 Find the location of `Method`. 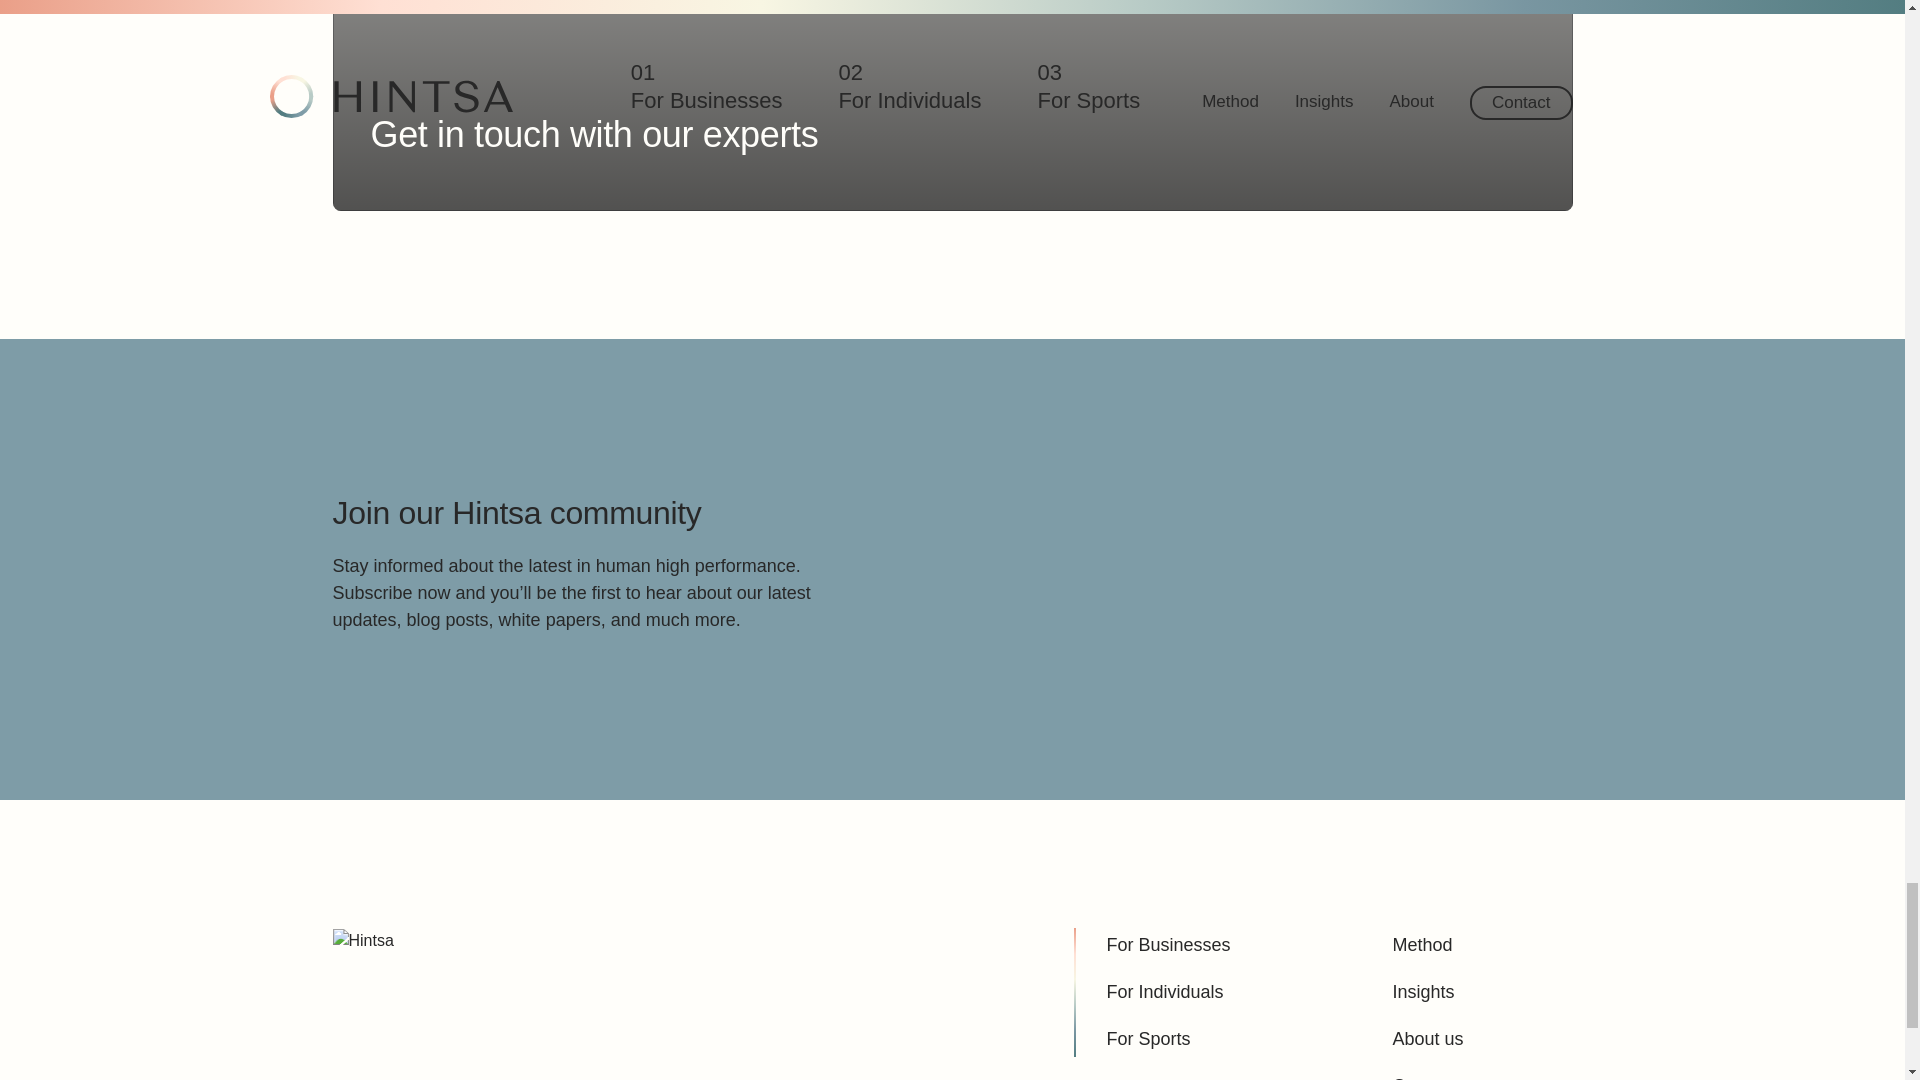

Method is located at coordinates (1422, 945).